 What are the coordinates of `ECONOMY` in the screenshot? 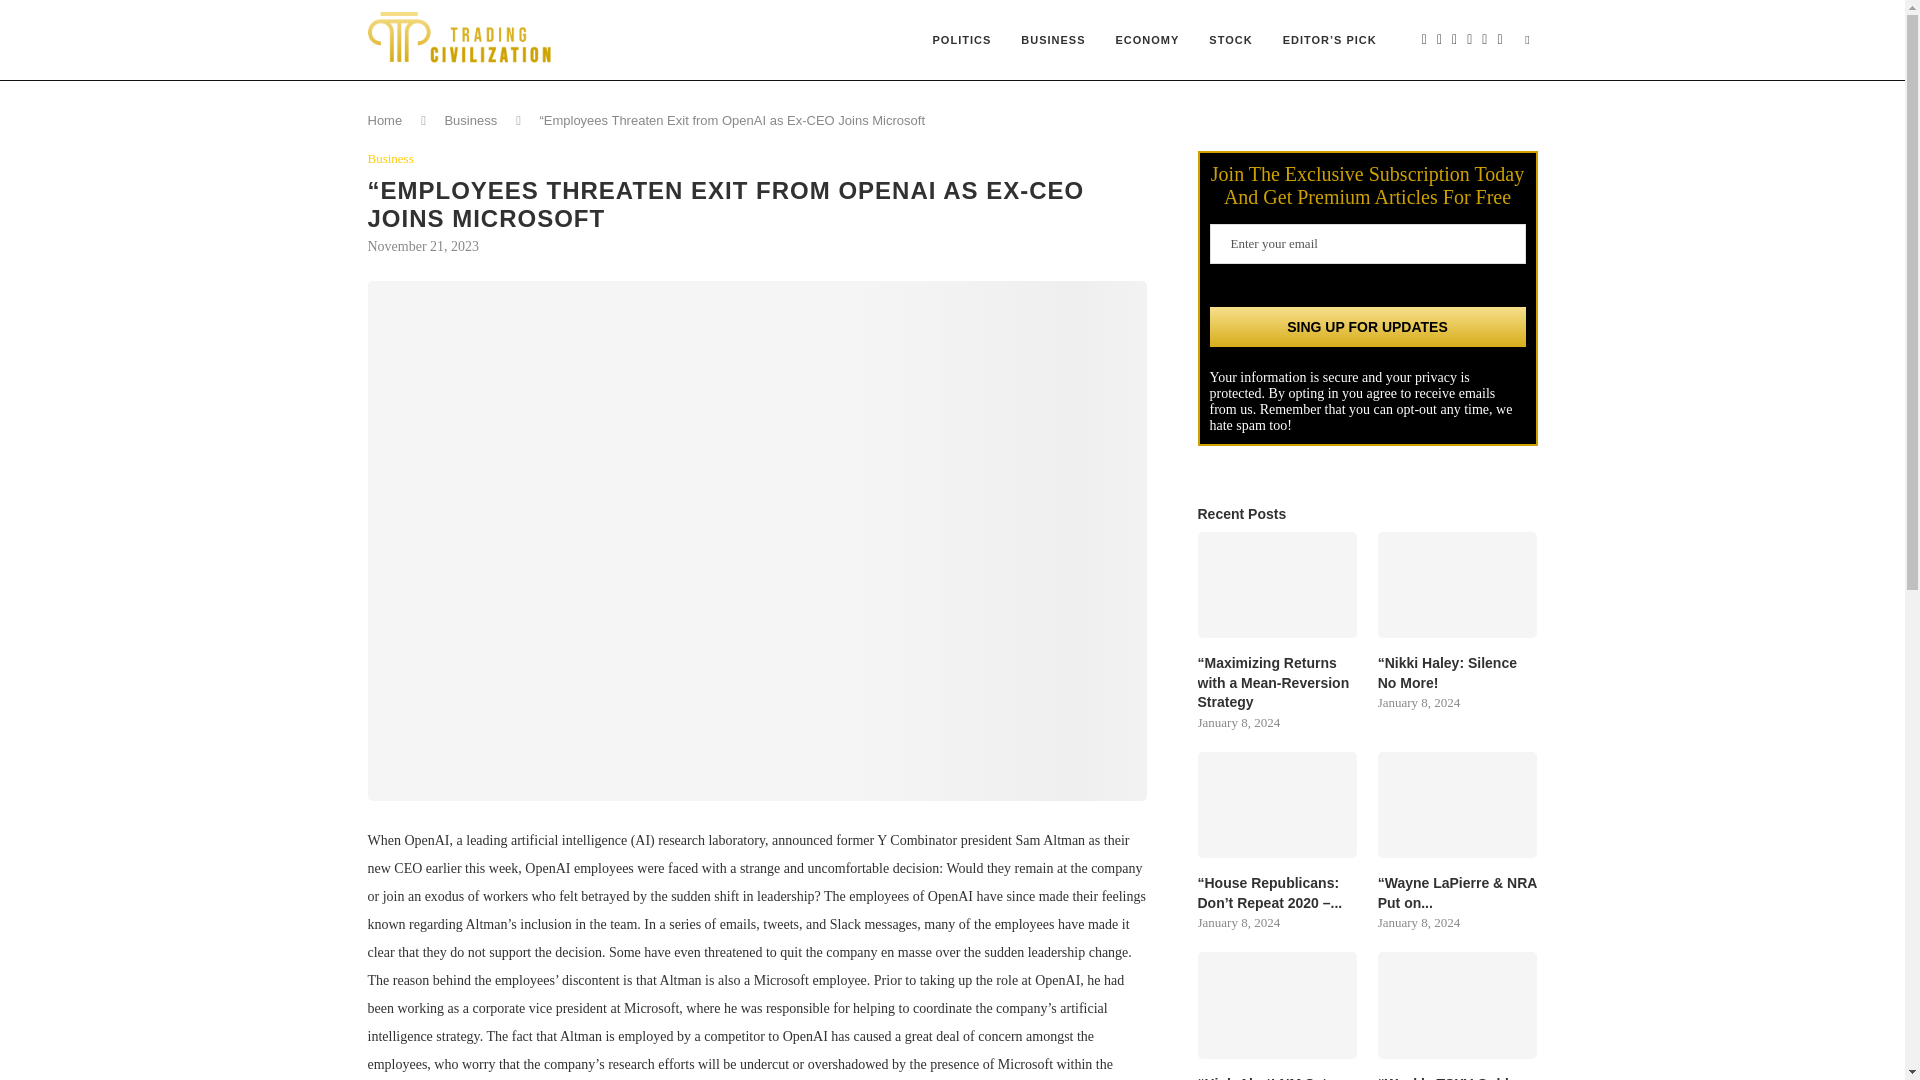 It's located at (1147, 40).